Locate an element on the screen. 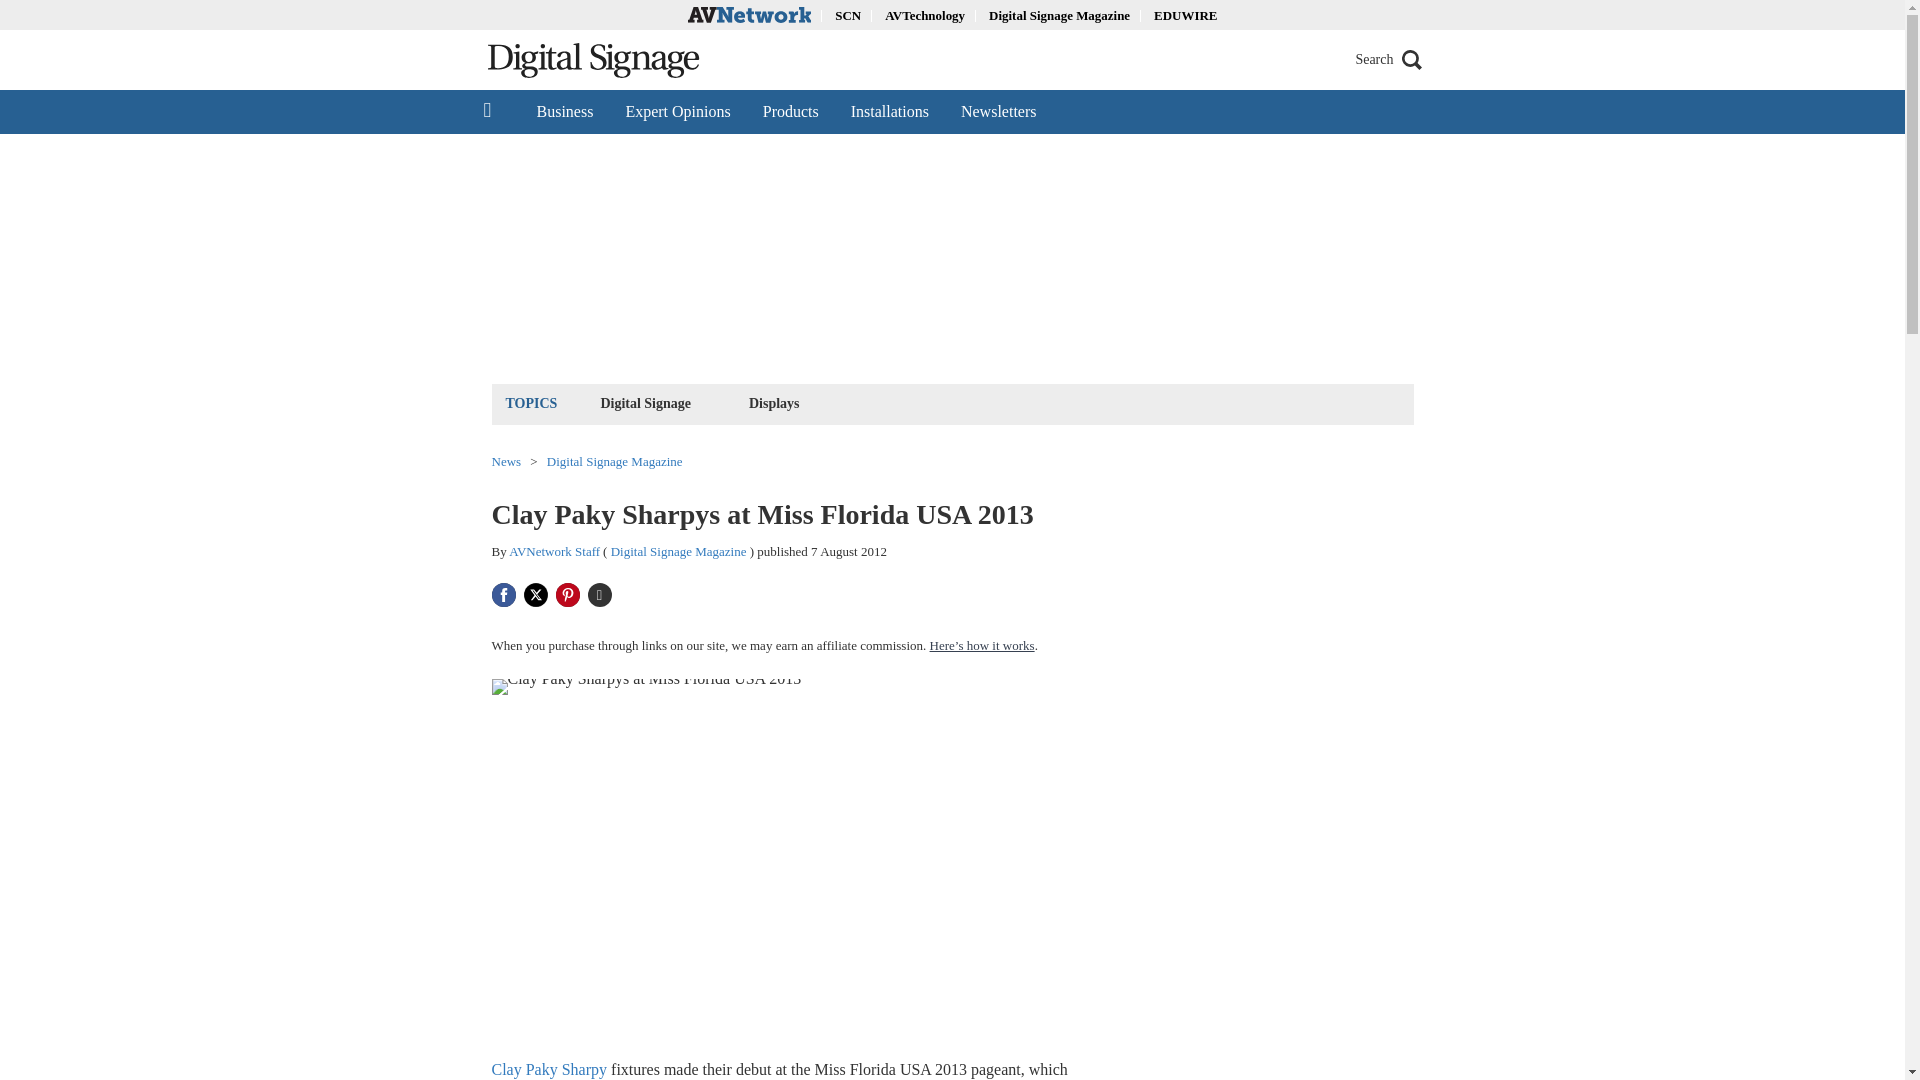 Image resolution: width=1920 pixels, height=1080 pixels. Clay Paky Sharpy is located at coordinates (550, 1068).